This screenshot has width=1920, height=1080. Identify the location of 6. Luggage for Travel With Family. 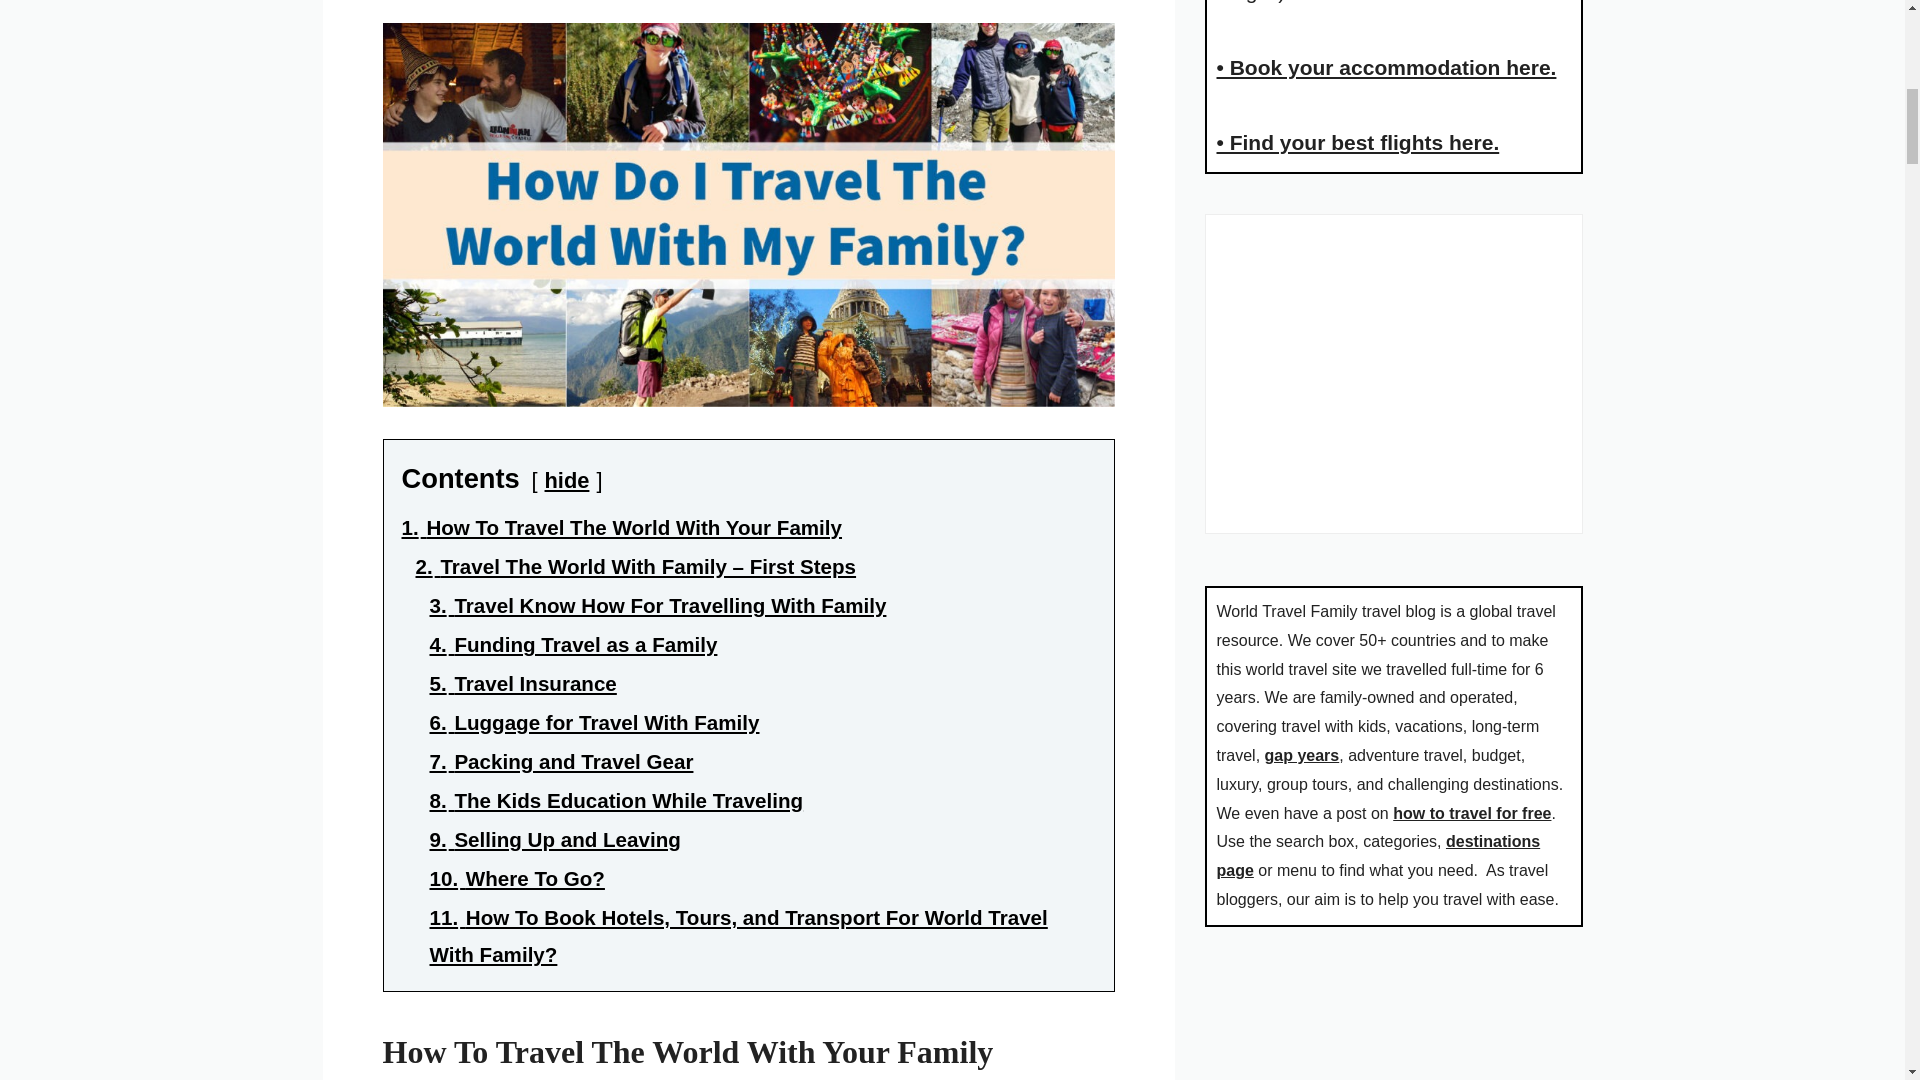
(595, 722).